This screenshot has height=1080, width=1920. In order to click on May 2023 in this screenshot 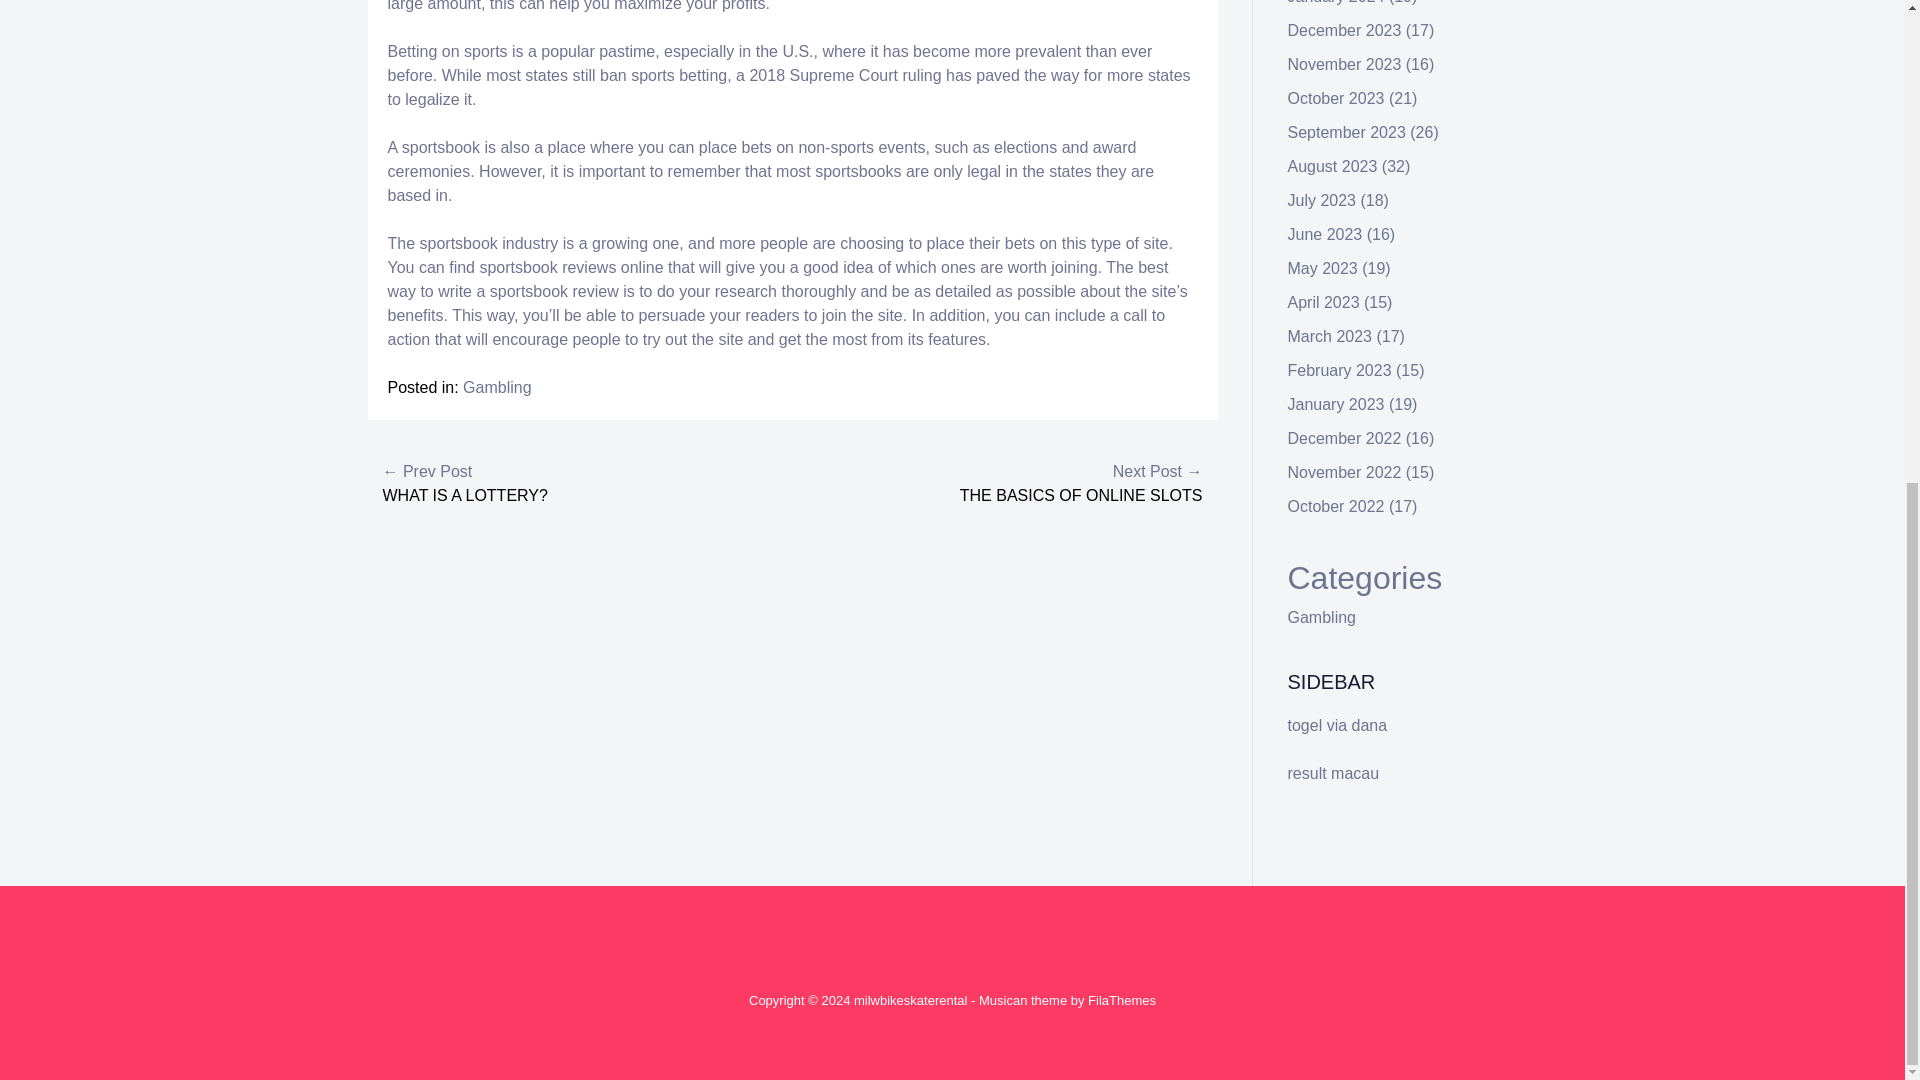, I will do `click(1322, 268)`.